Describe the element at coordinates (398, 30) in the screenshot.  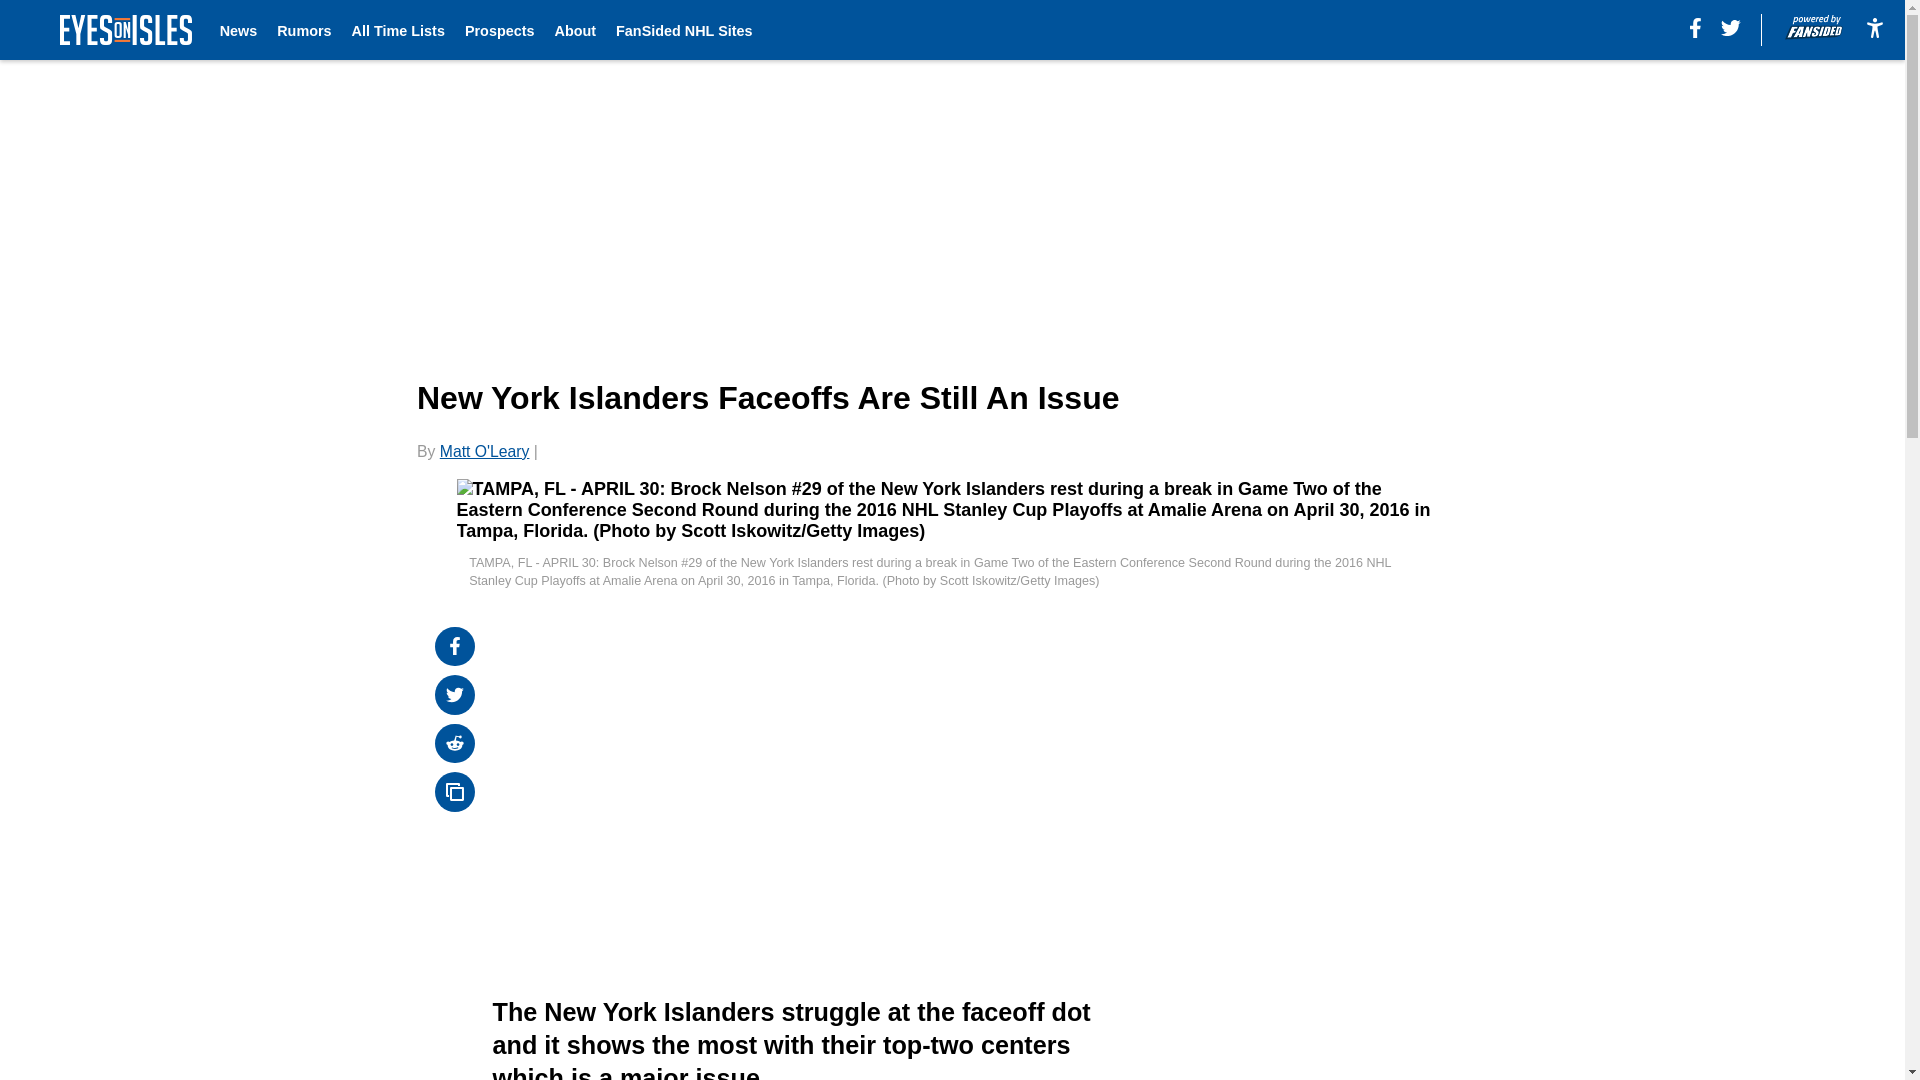
I see `All Time Lists` at that location.